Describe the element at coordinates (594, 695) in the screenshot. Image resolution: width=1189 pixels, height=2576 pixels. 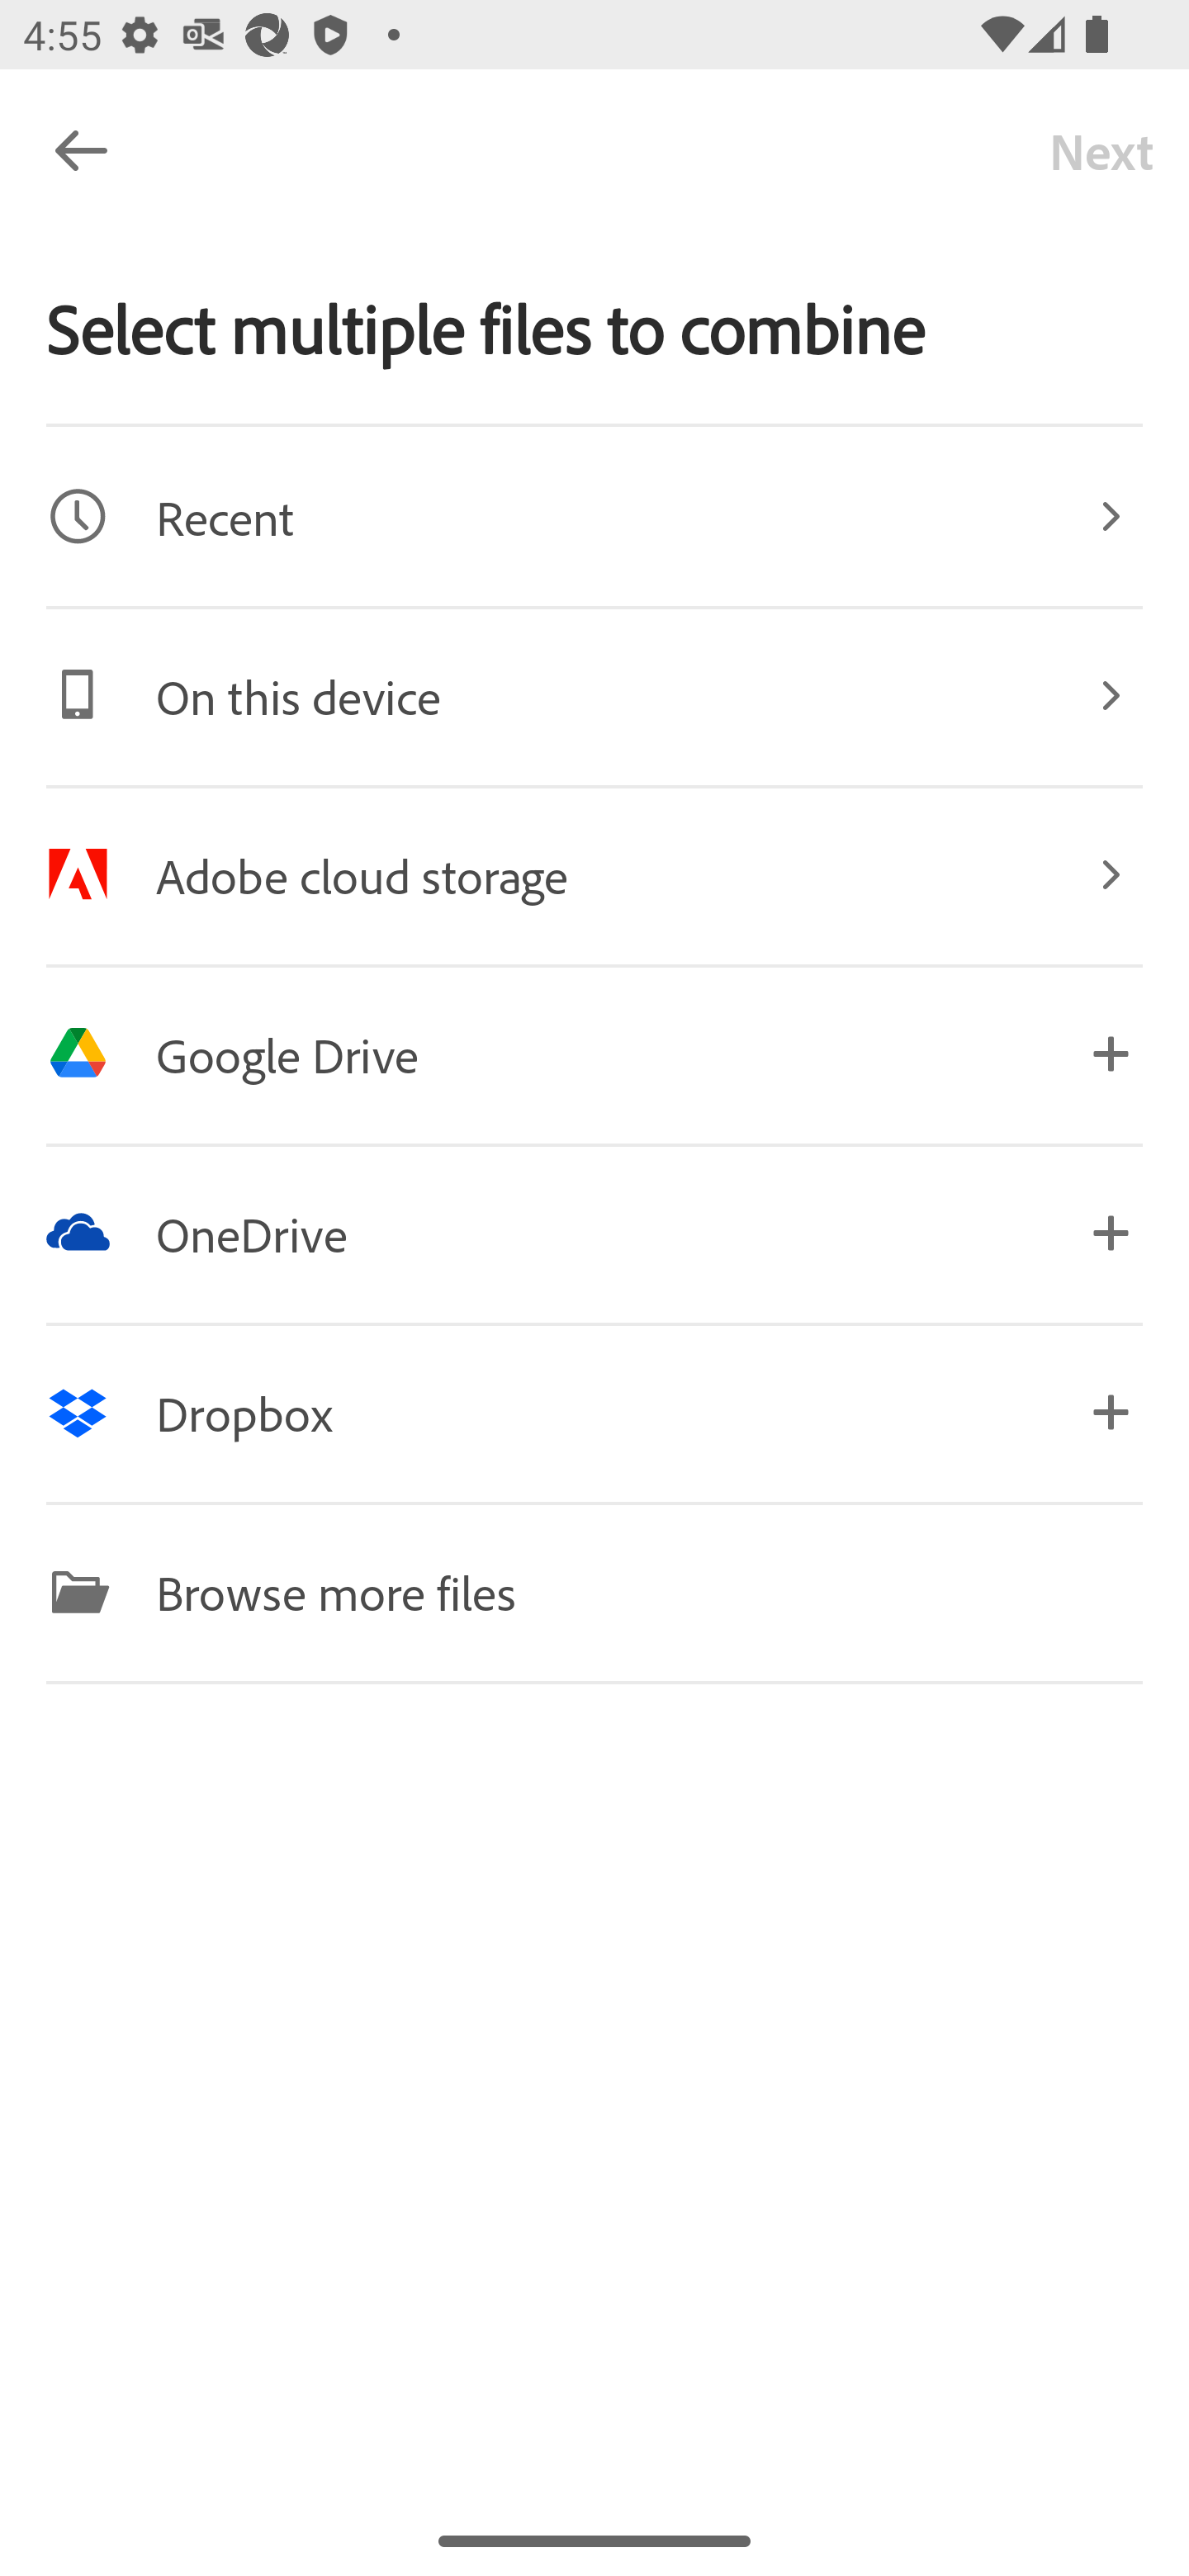
I see `Image On this device` at that location.